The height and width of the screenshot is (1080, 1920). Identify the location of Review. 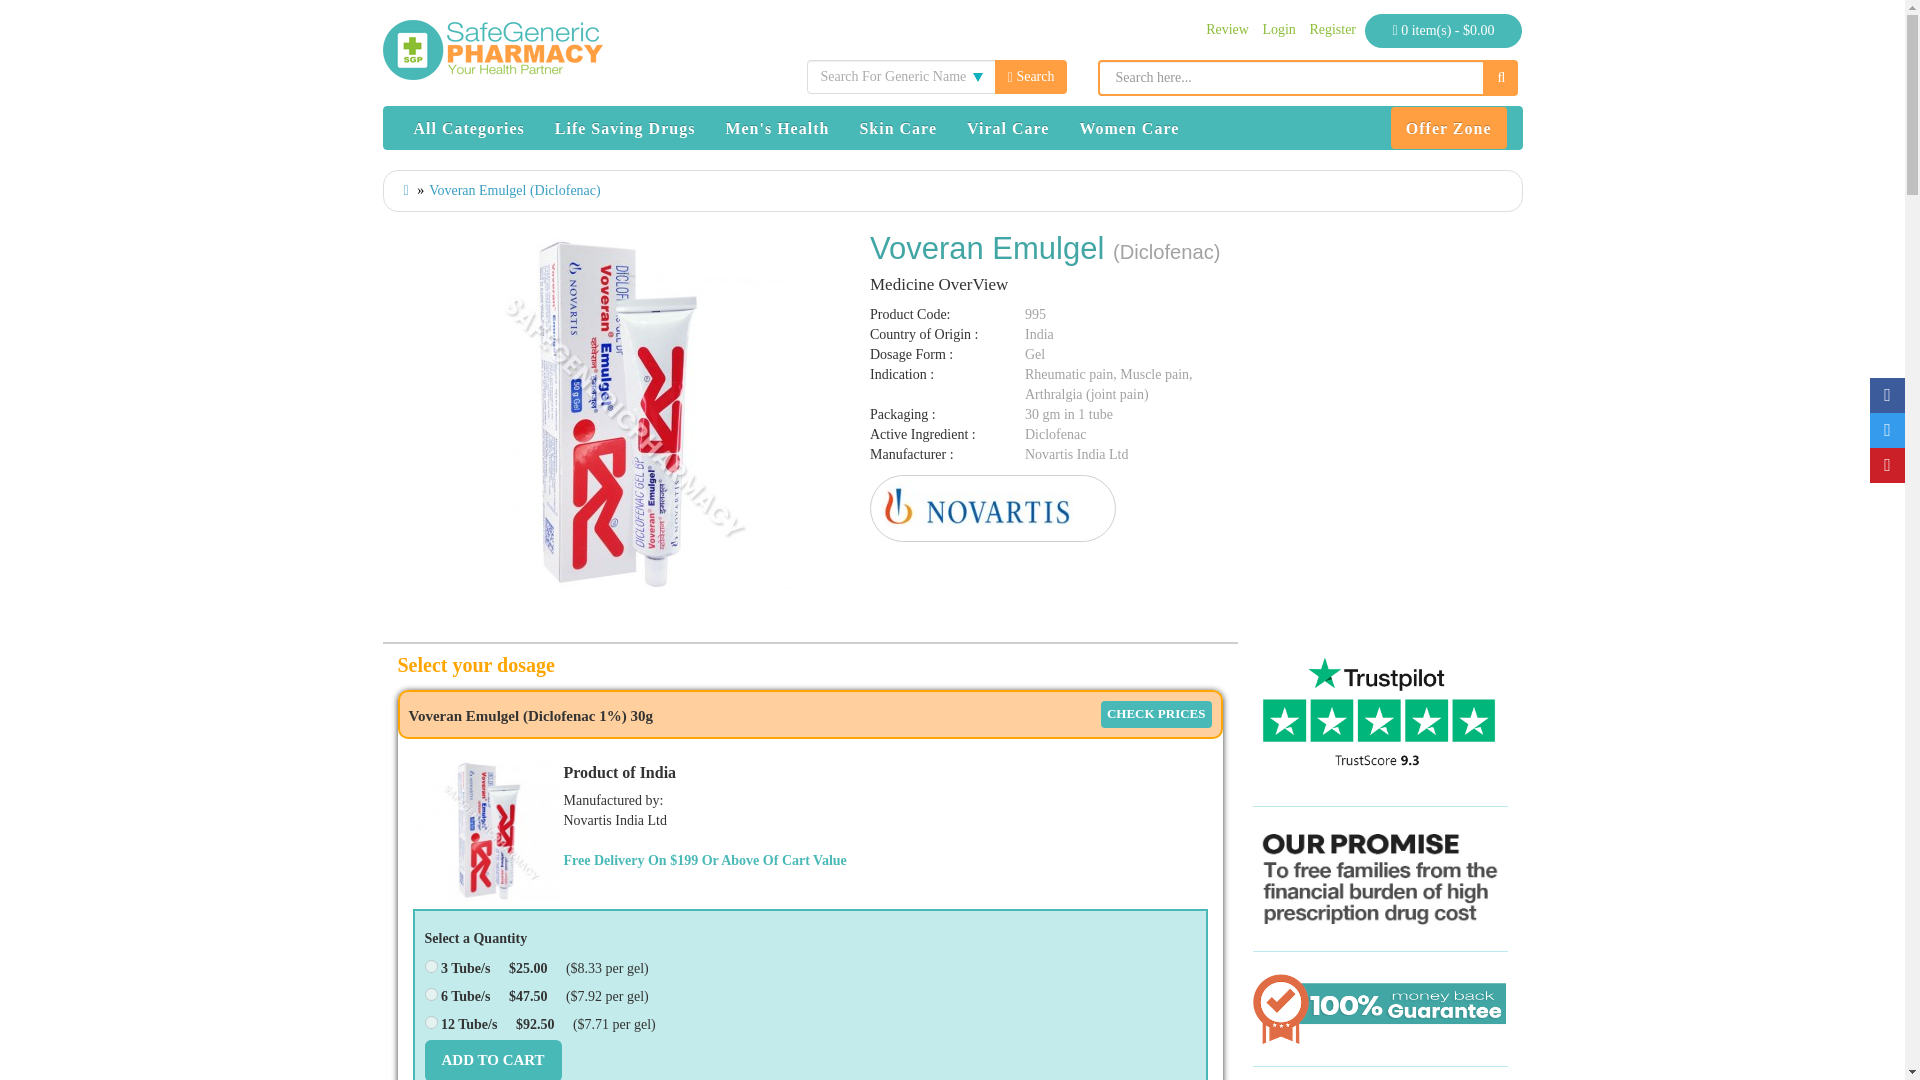
(1227, 28).